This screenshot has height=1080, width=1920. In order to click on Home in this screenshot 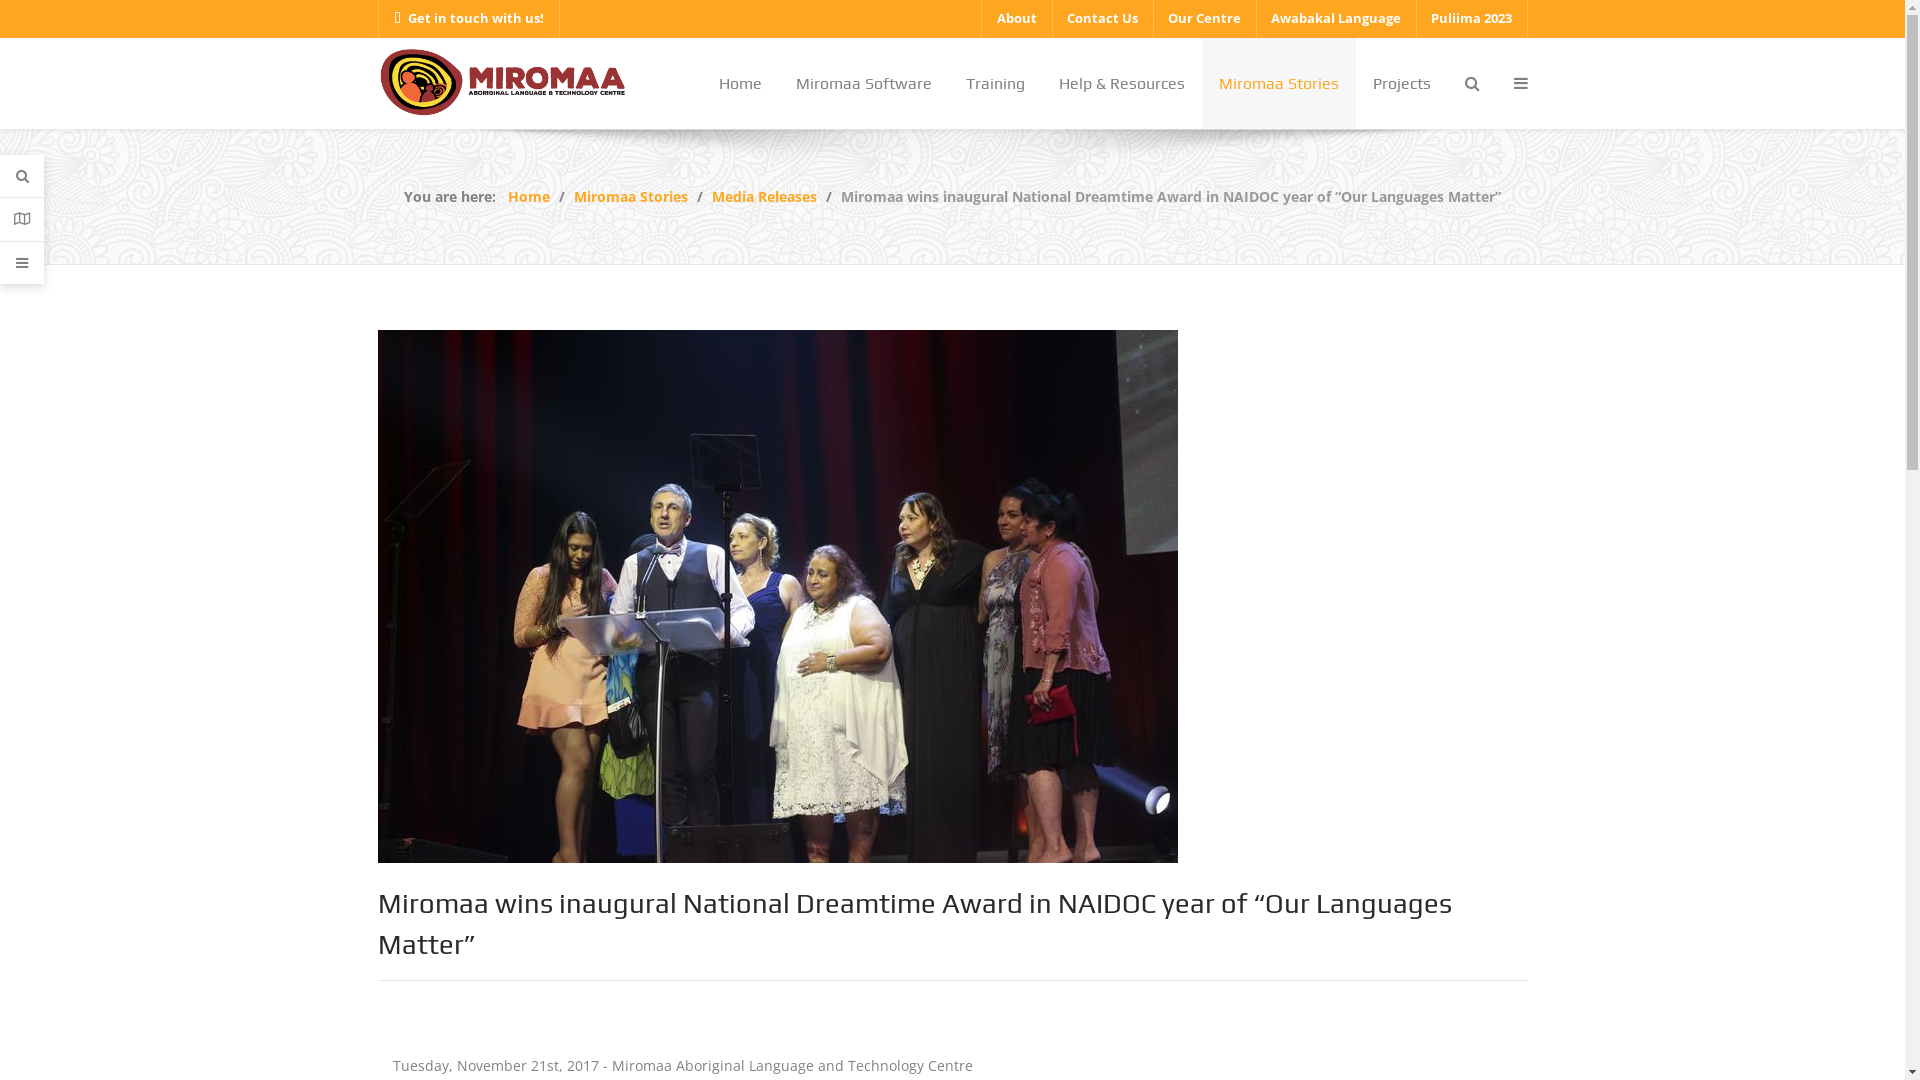, I will do `click(529, 196)`.